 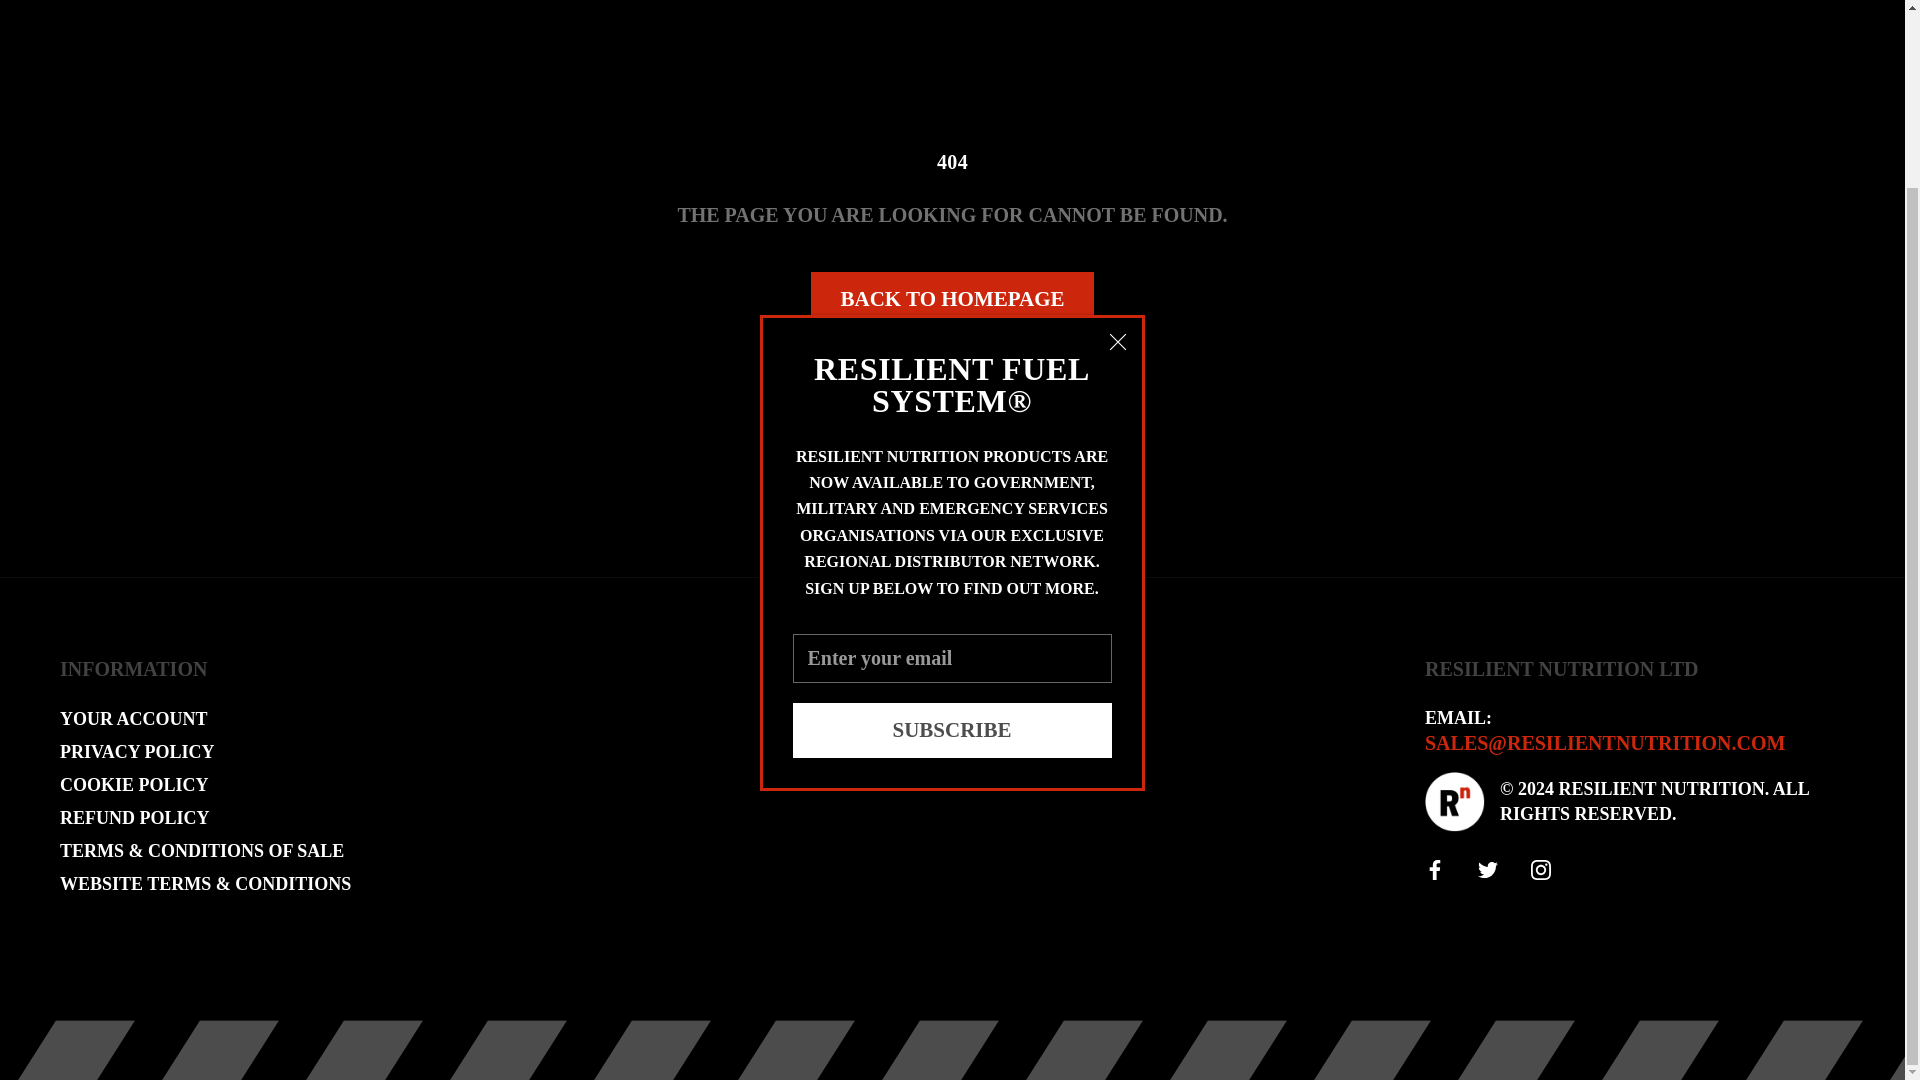 What do you see at coordinates (951, 518) in the screenshot?
I see `SUBSCRIBE` at bounding box center [951, 518].